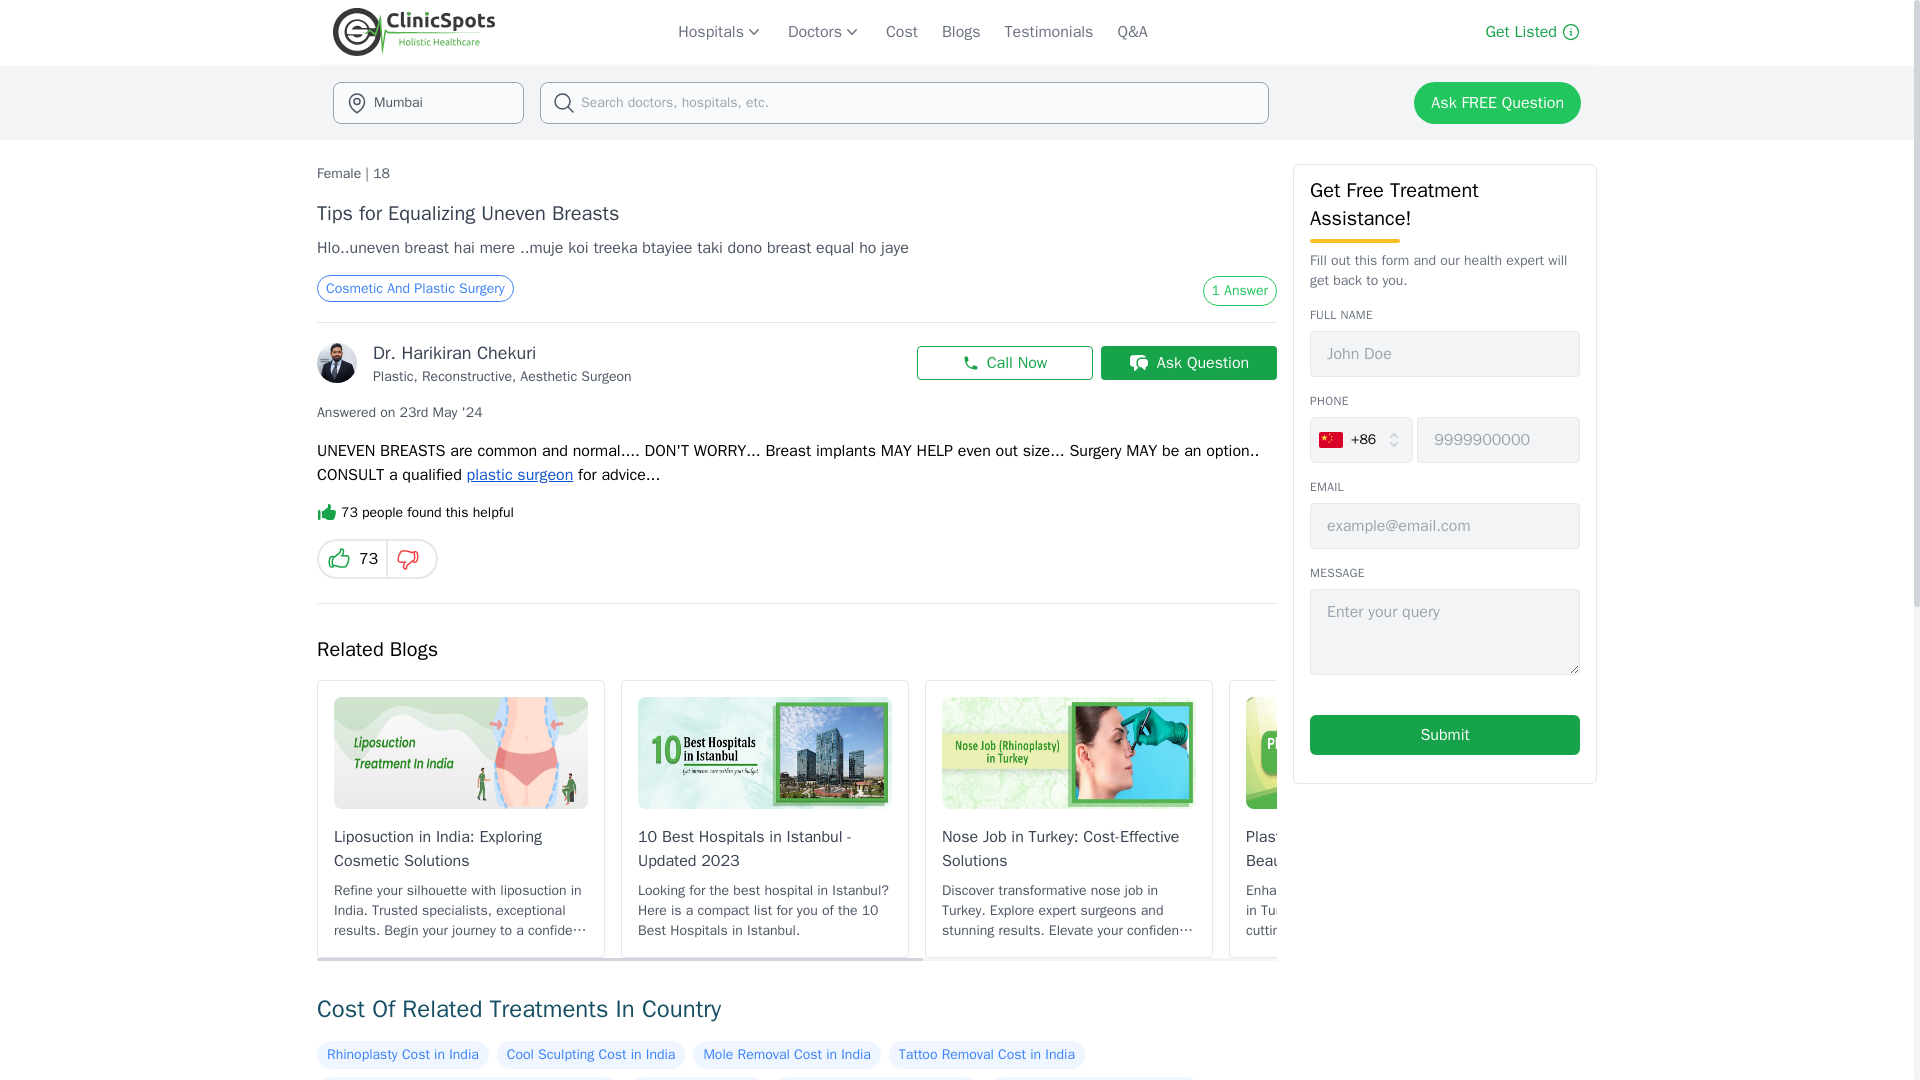  Describe the element at coordinates (428, 103) in the screenshot. I see `Mumbai` at that location.